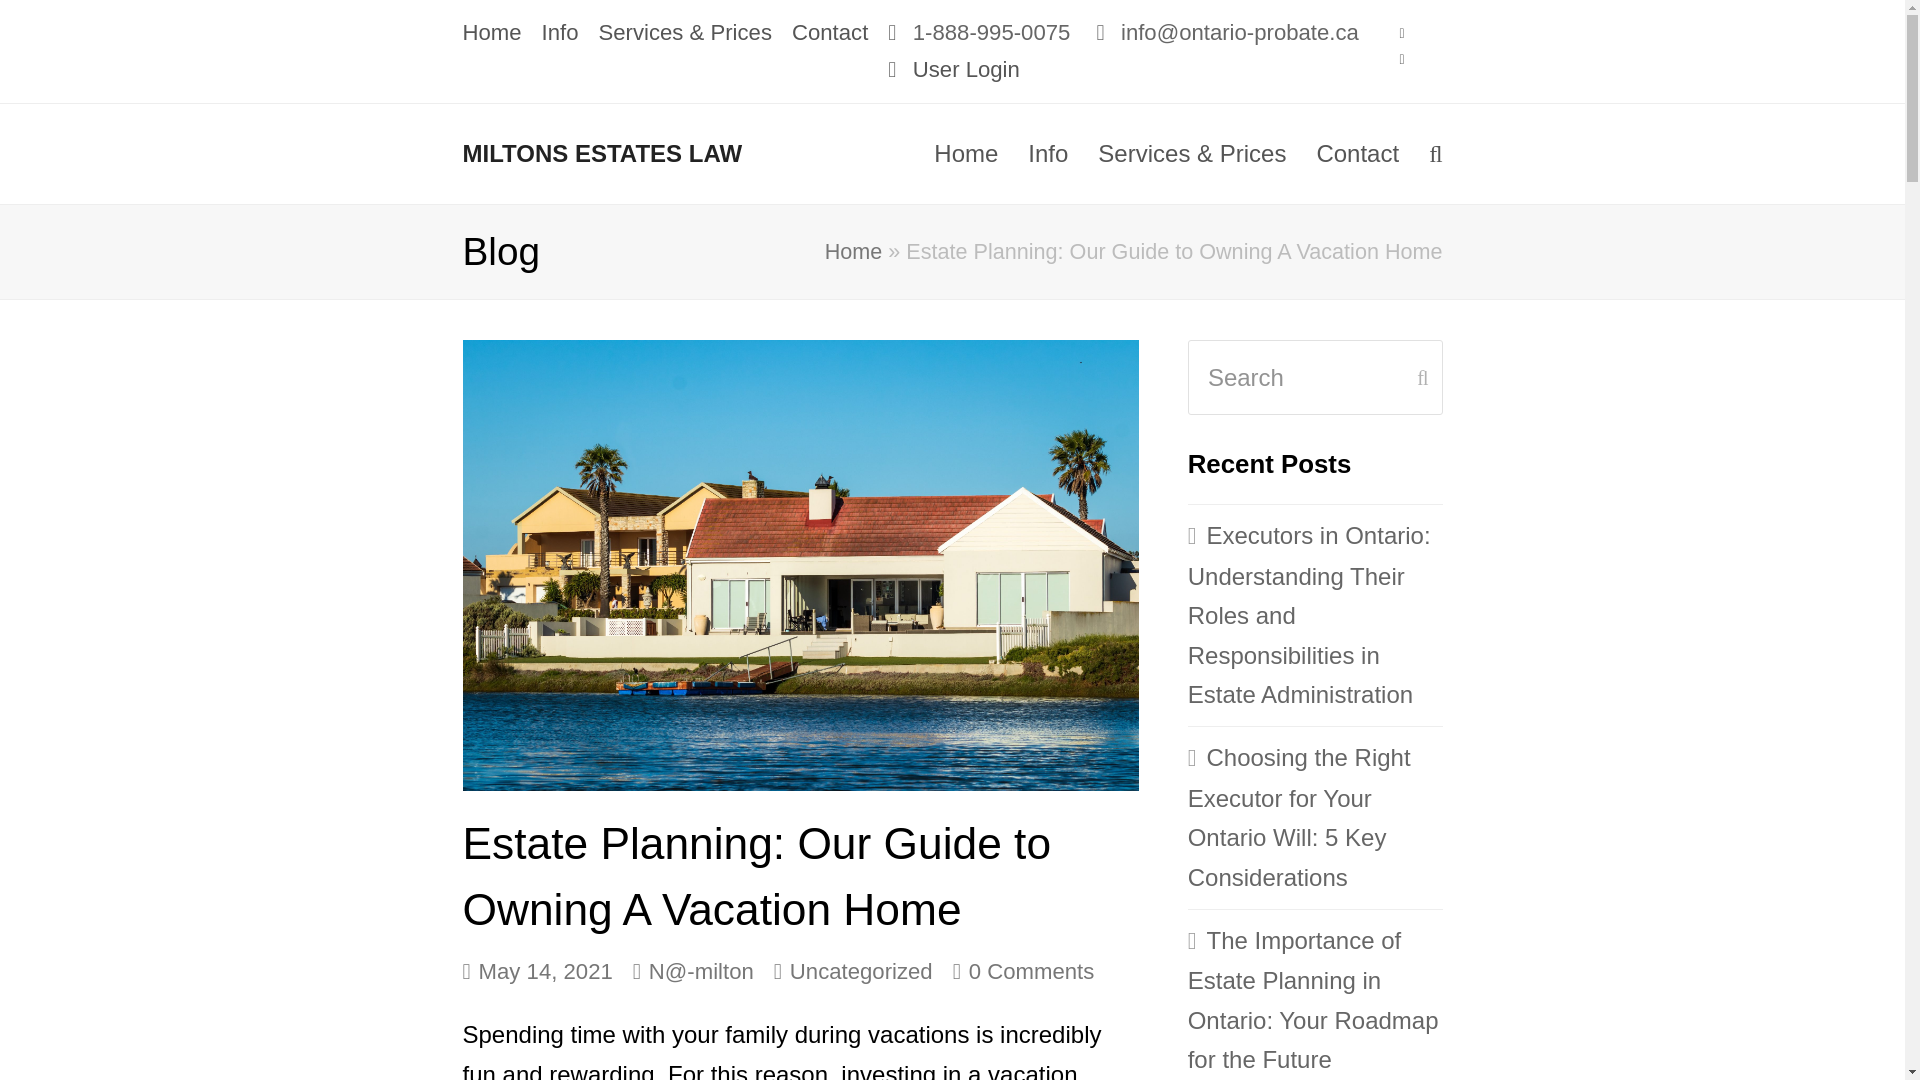 This screenshot has width=1920, height=1080. I want to click on Home, so click(491, 32).